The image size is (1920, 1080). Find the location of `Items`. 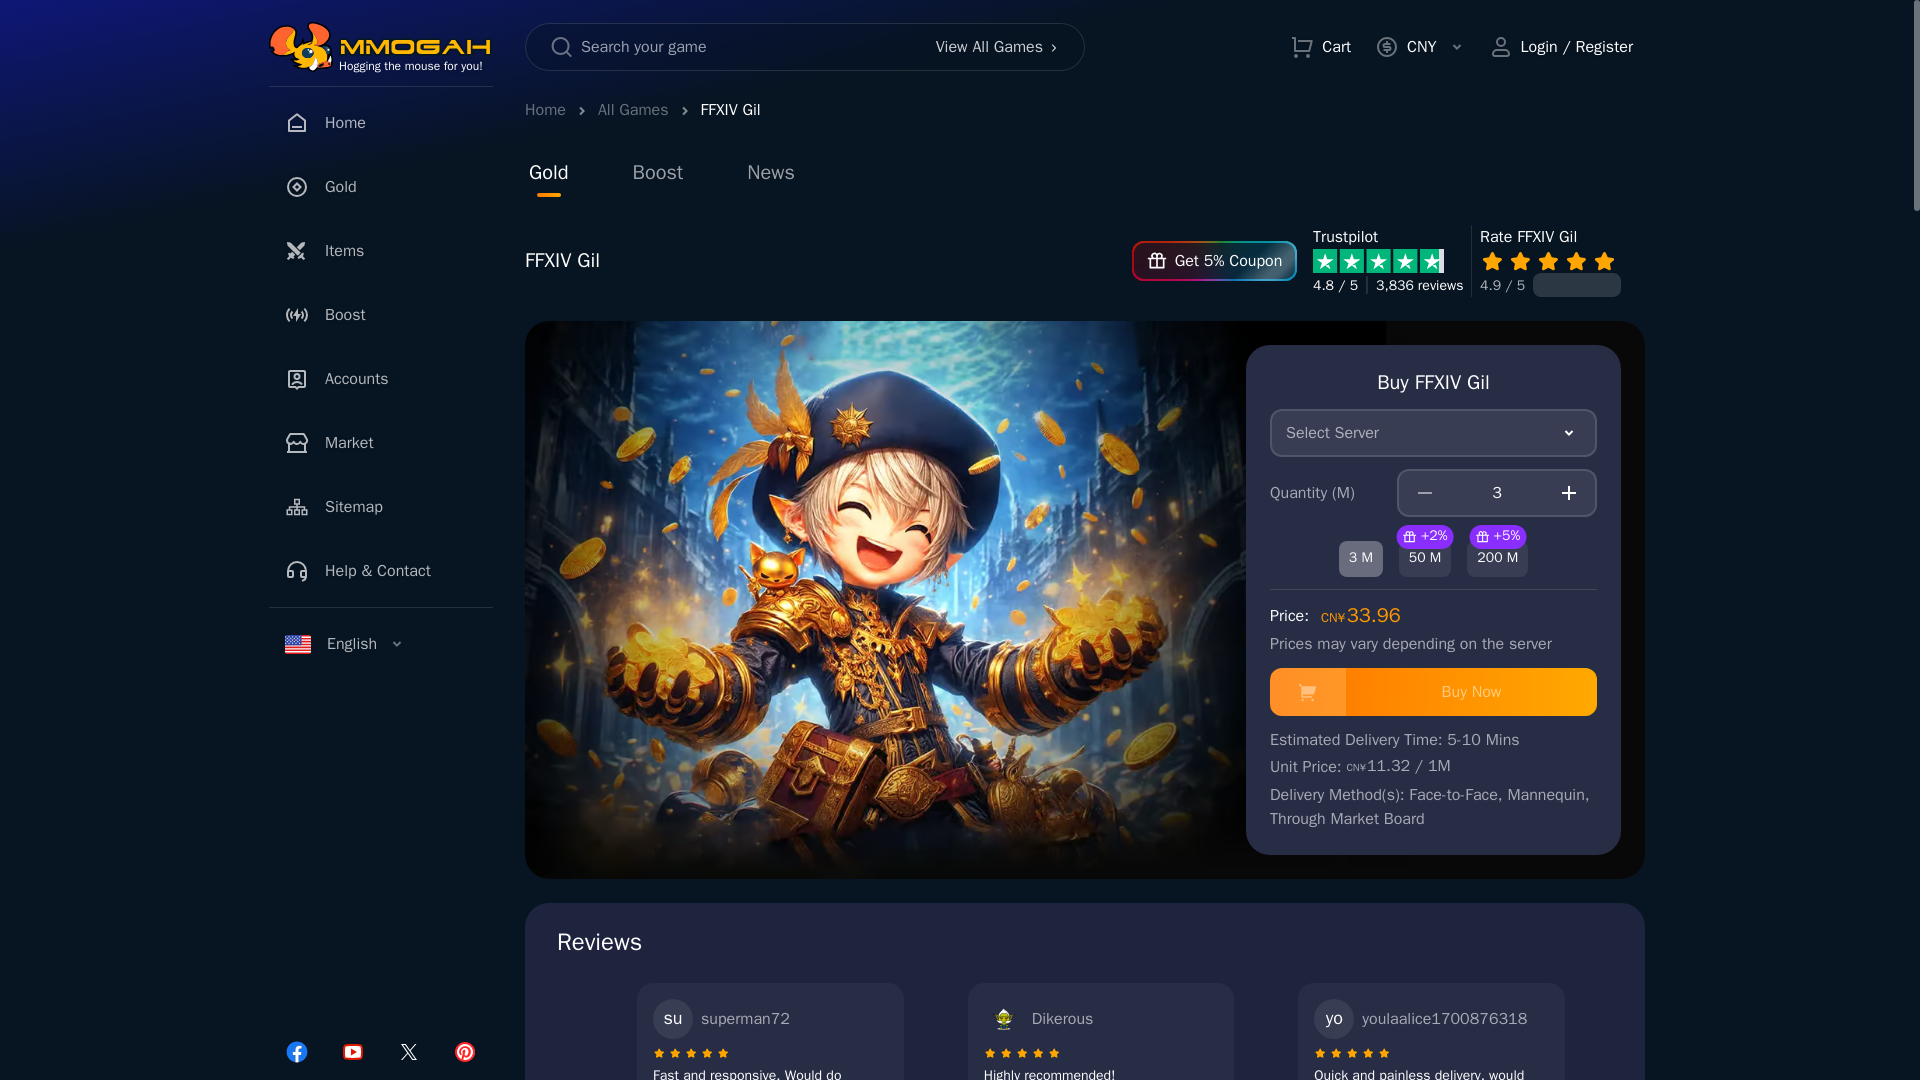

Items is located at coordinates (380, 250).